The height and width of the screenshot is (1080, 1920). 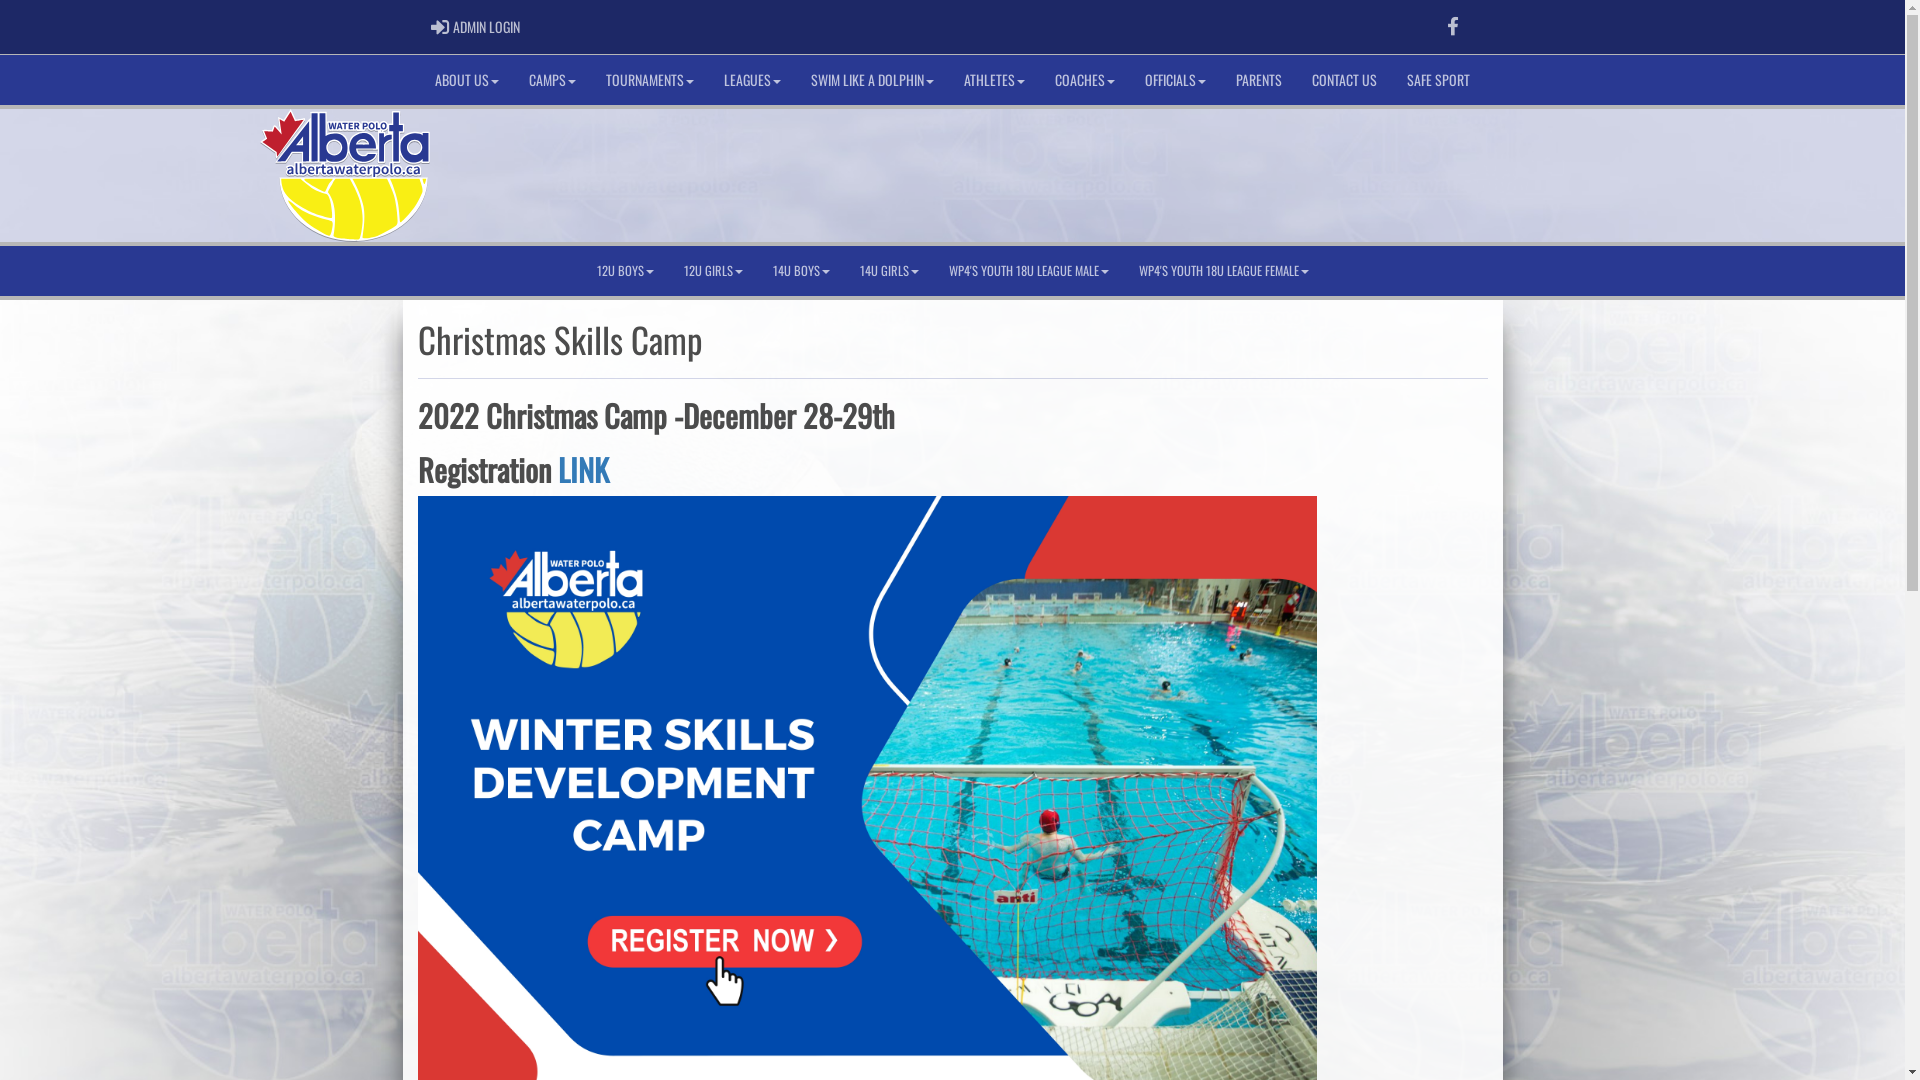 What do you see at coordinates (476, 27) in the screenshot?
I see `LOGIN PAGE
 ADMIN LOGIN
ADMIN LOGIN` at bounding box center [476, 27].